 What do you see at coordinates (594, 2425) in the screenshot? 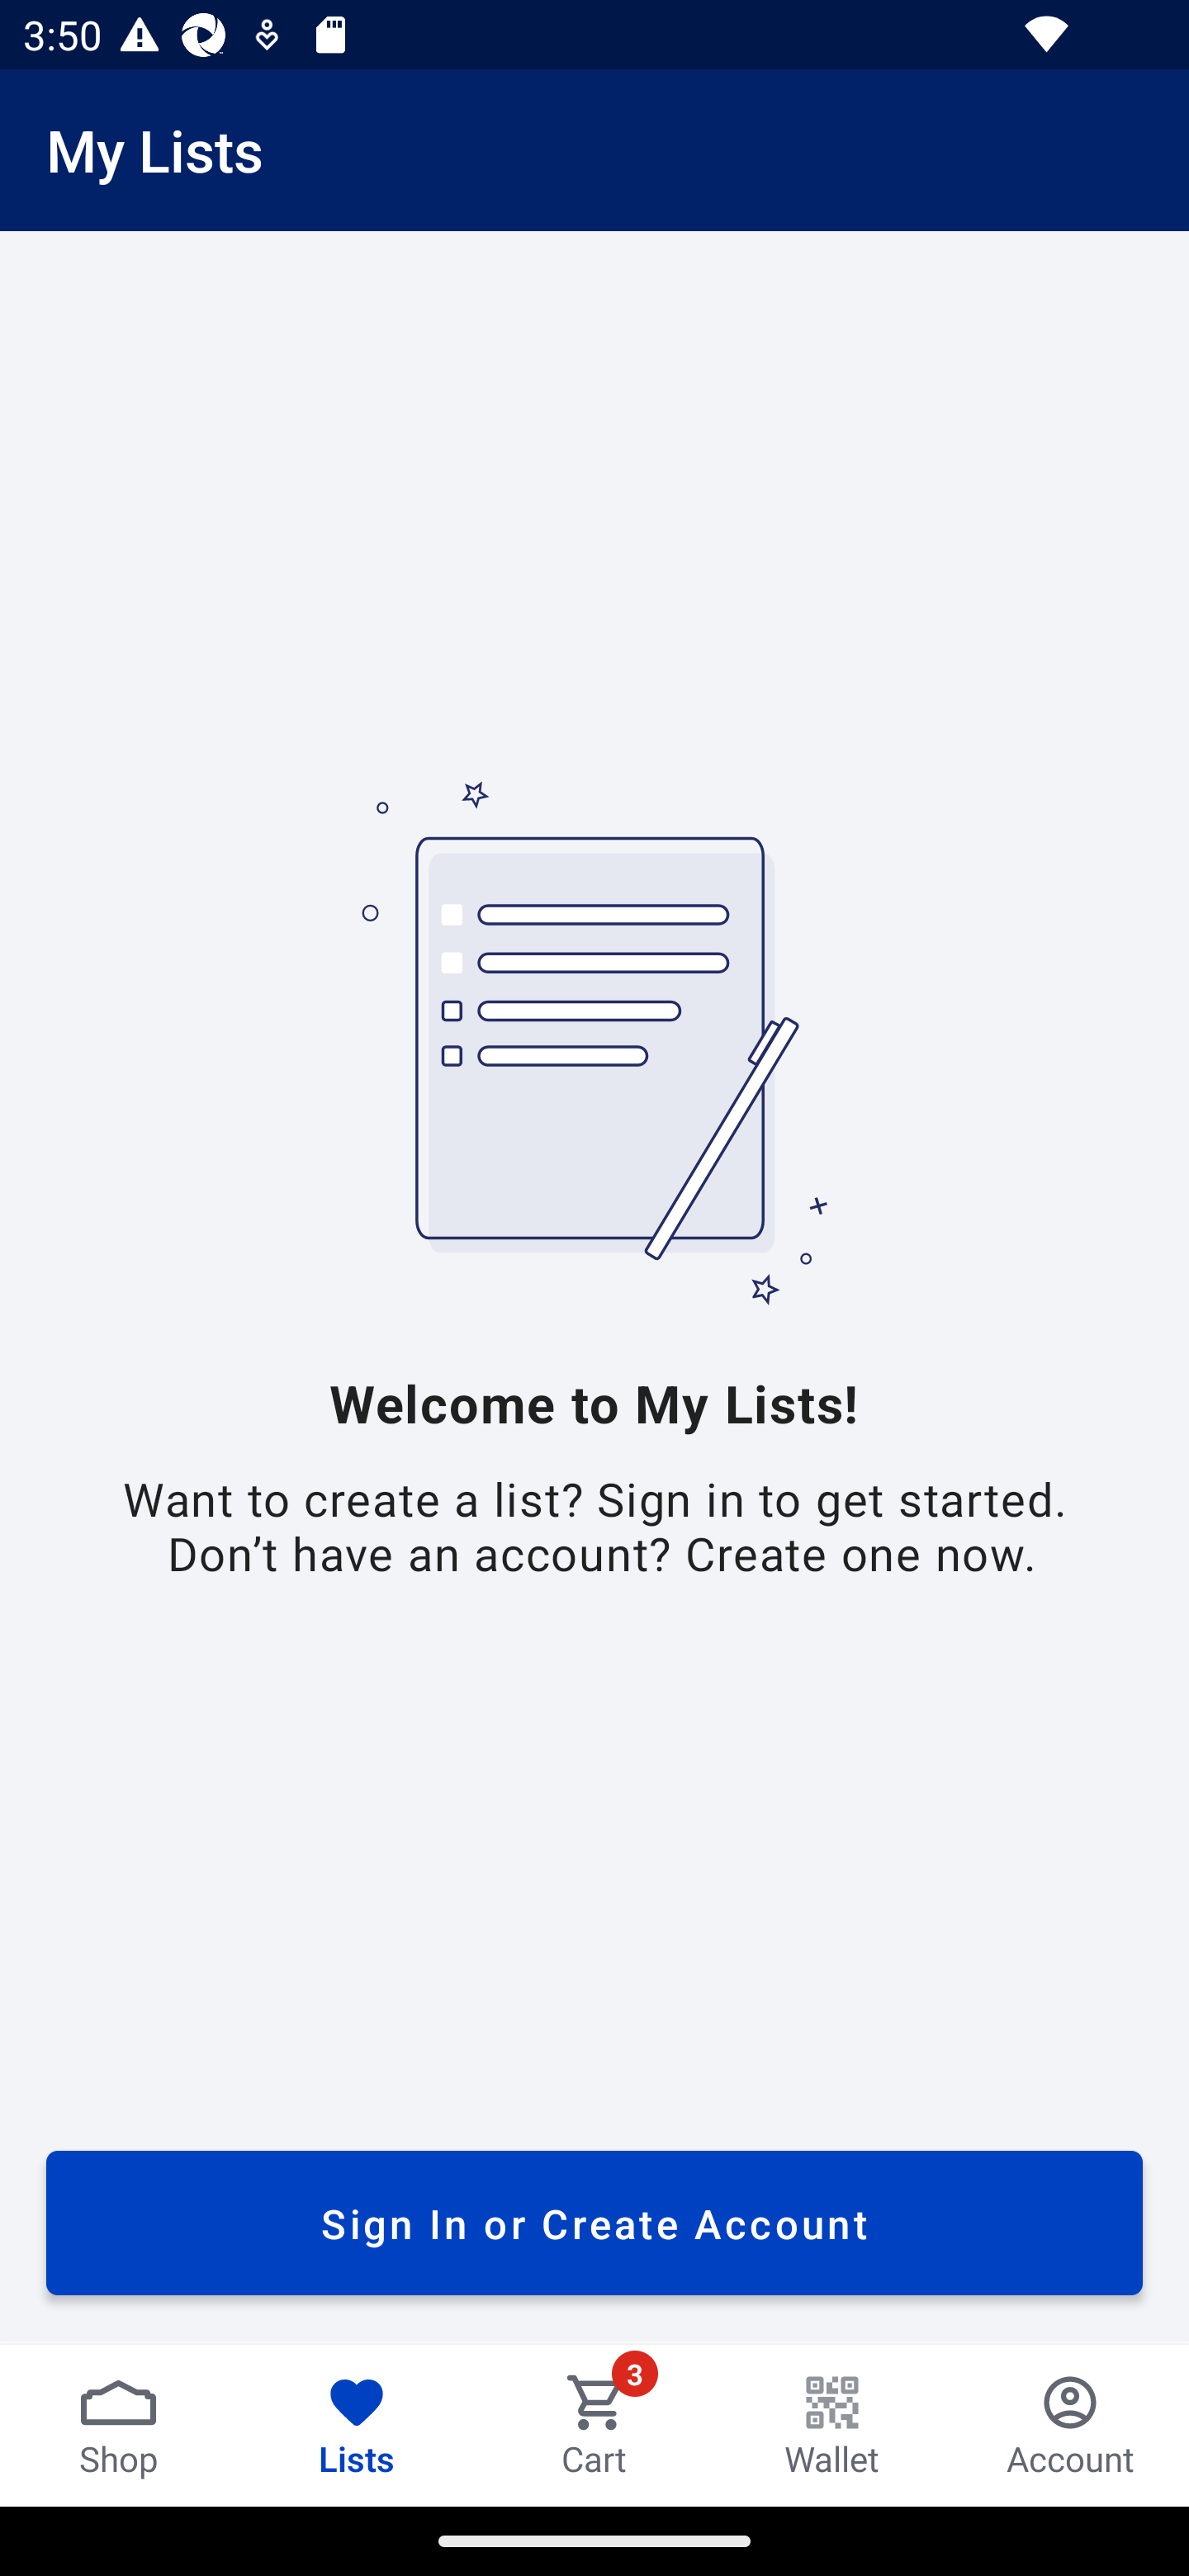
I see `Cart Cart 3` at bounding box center [594, 2425].